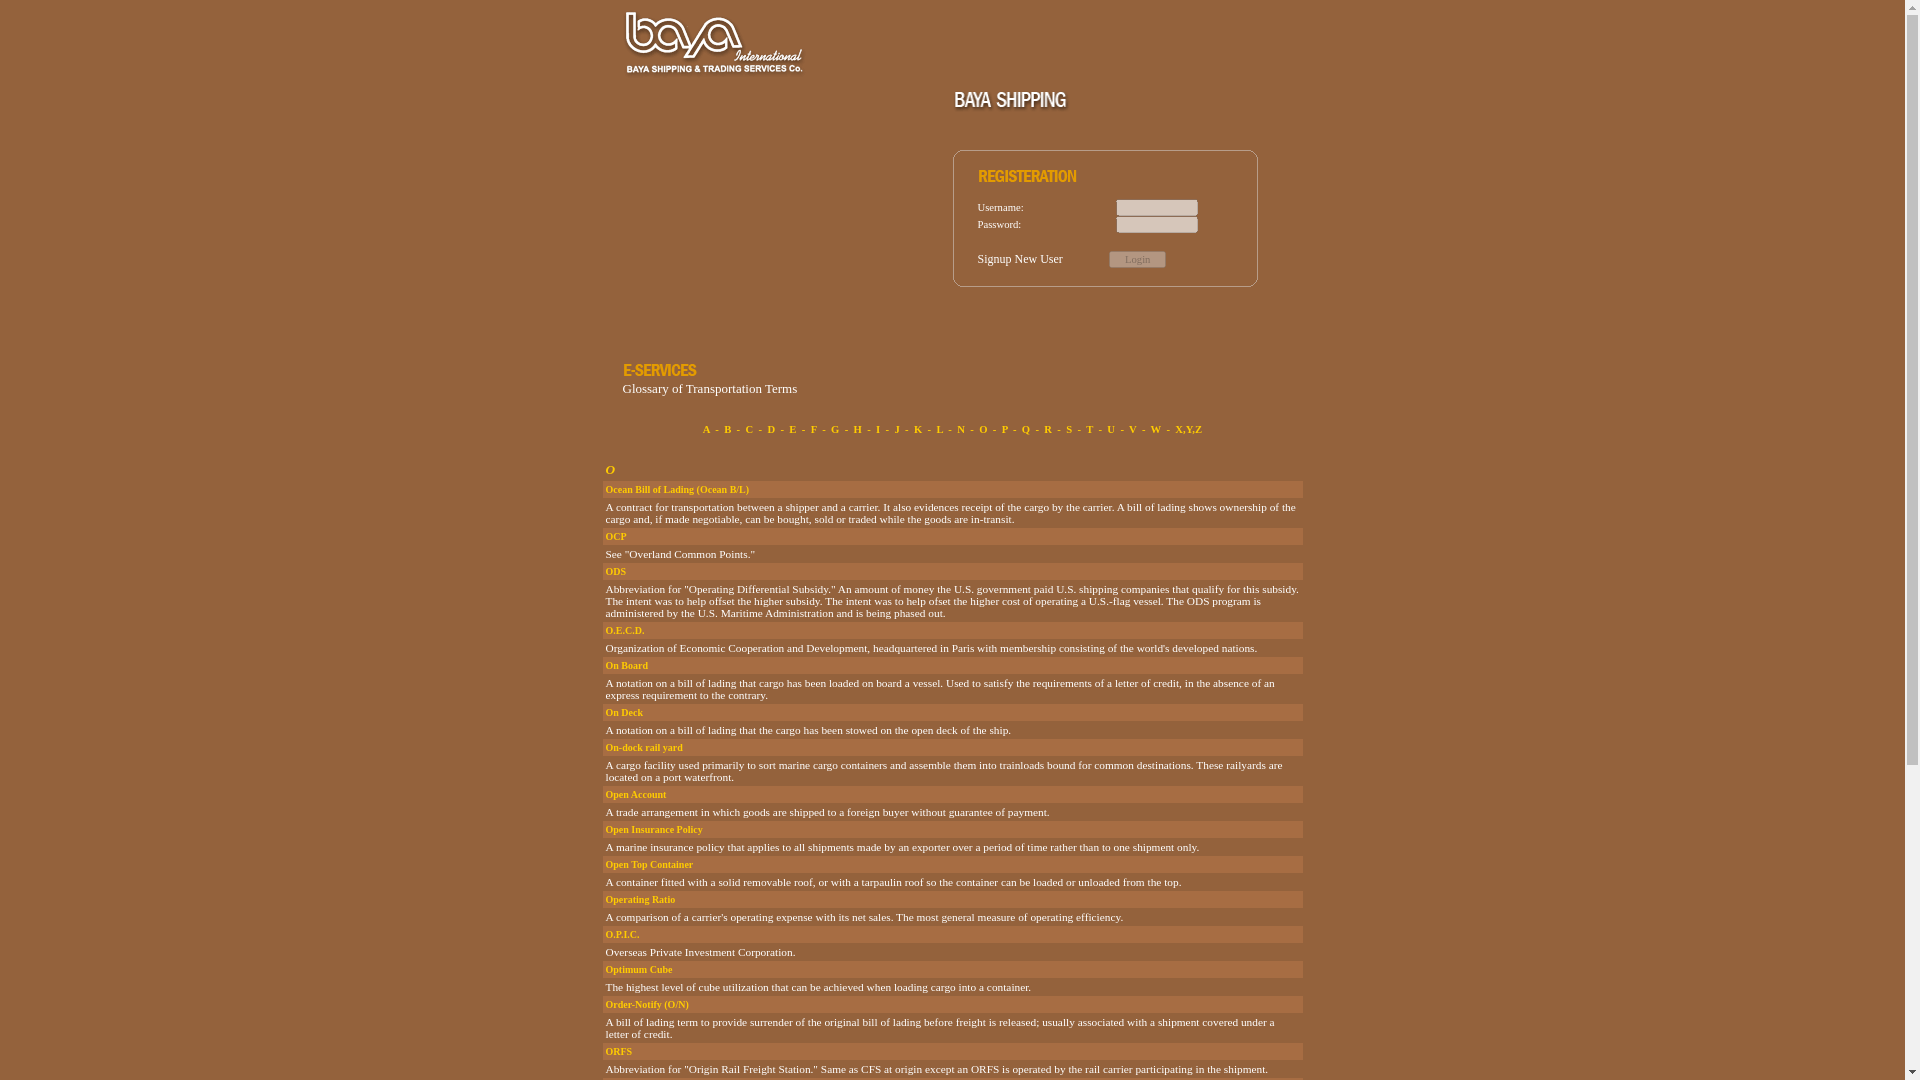 The image size is (1920, 1080). I want to click on Signup New User, so click(1020, 257).